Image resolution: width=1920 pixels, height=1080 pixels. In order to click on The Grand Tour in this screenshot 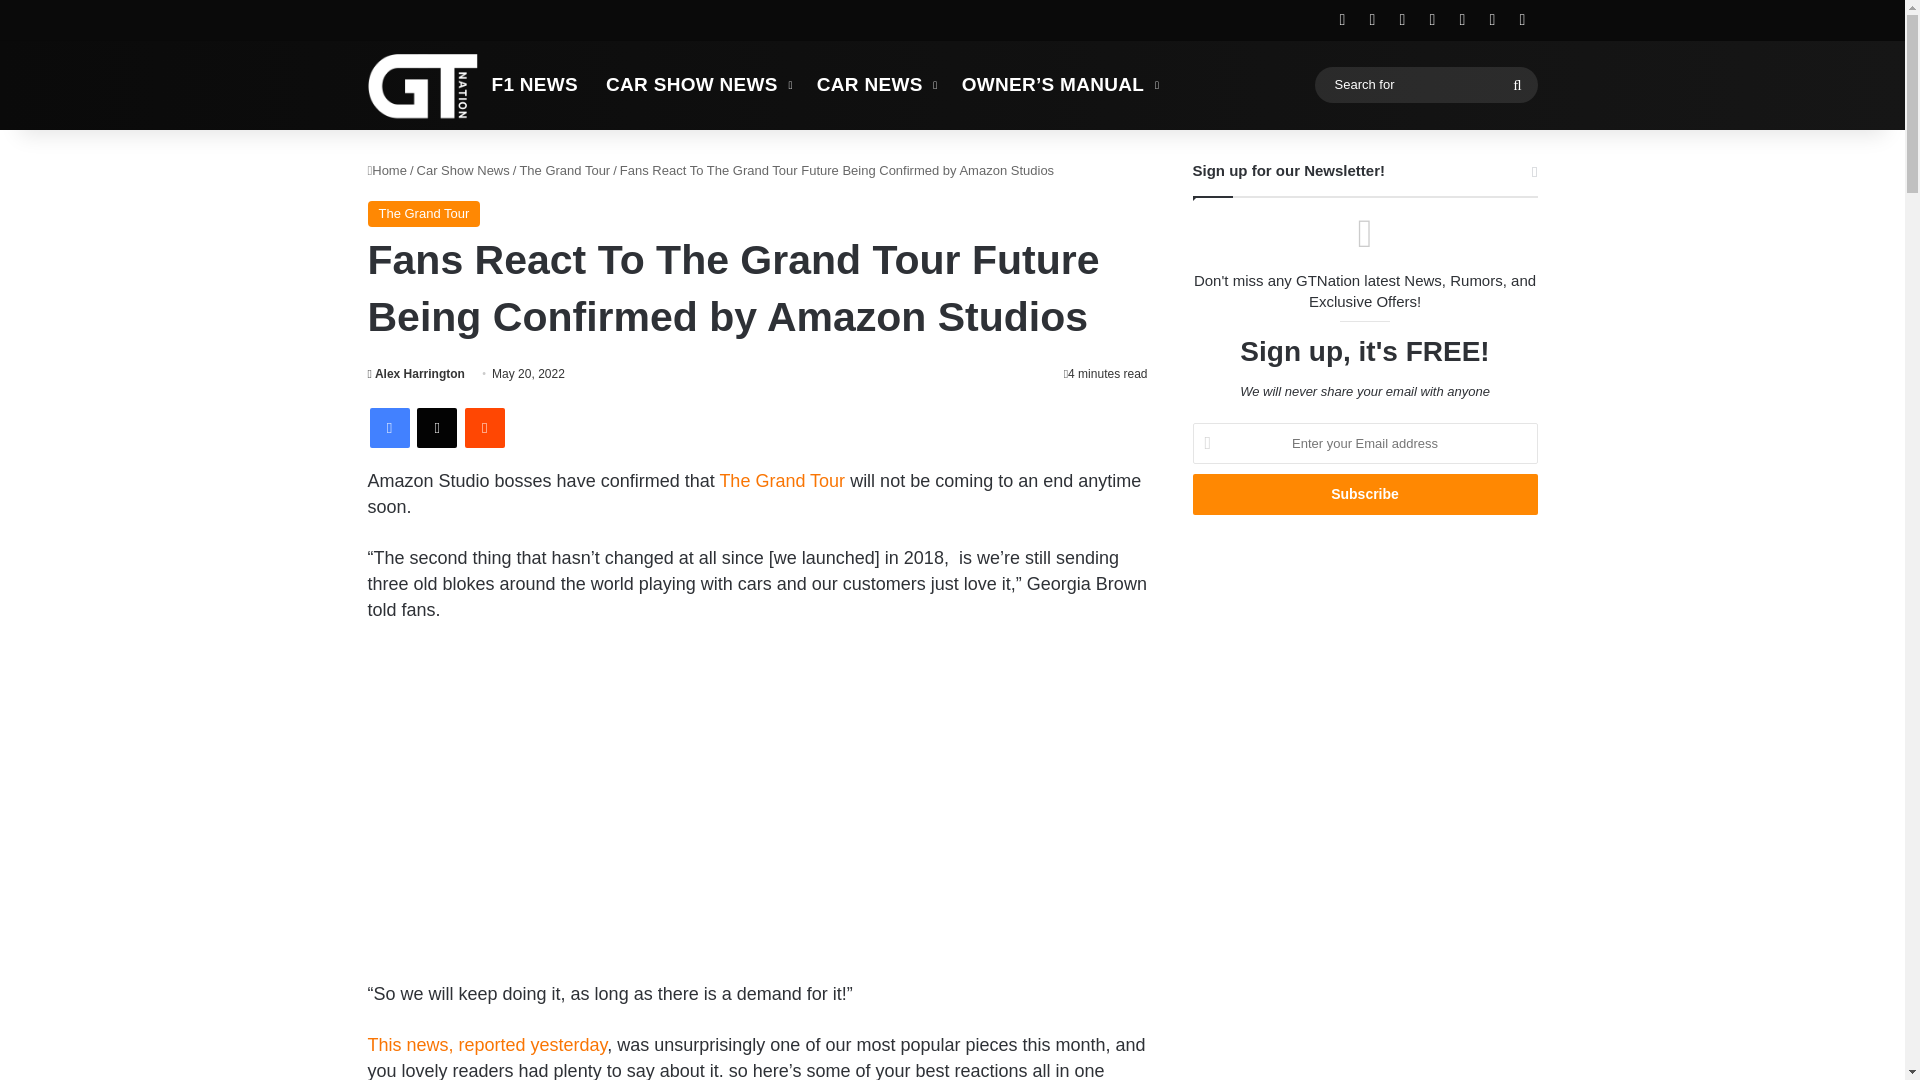, I will do `click(781, 480)`.